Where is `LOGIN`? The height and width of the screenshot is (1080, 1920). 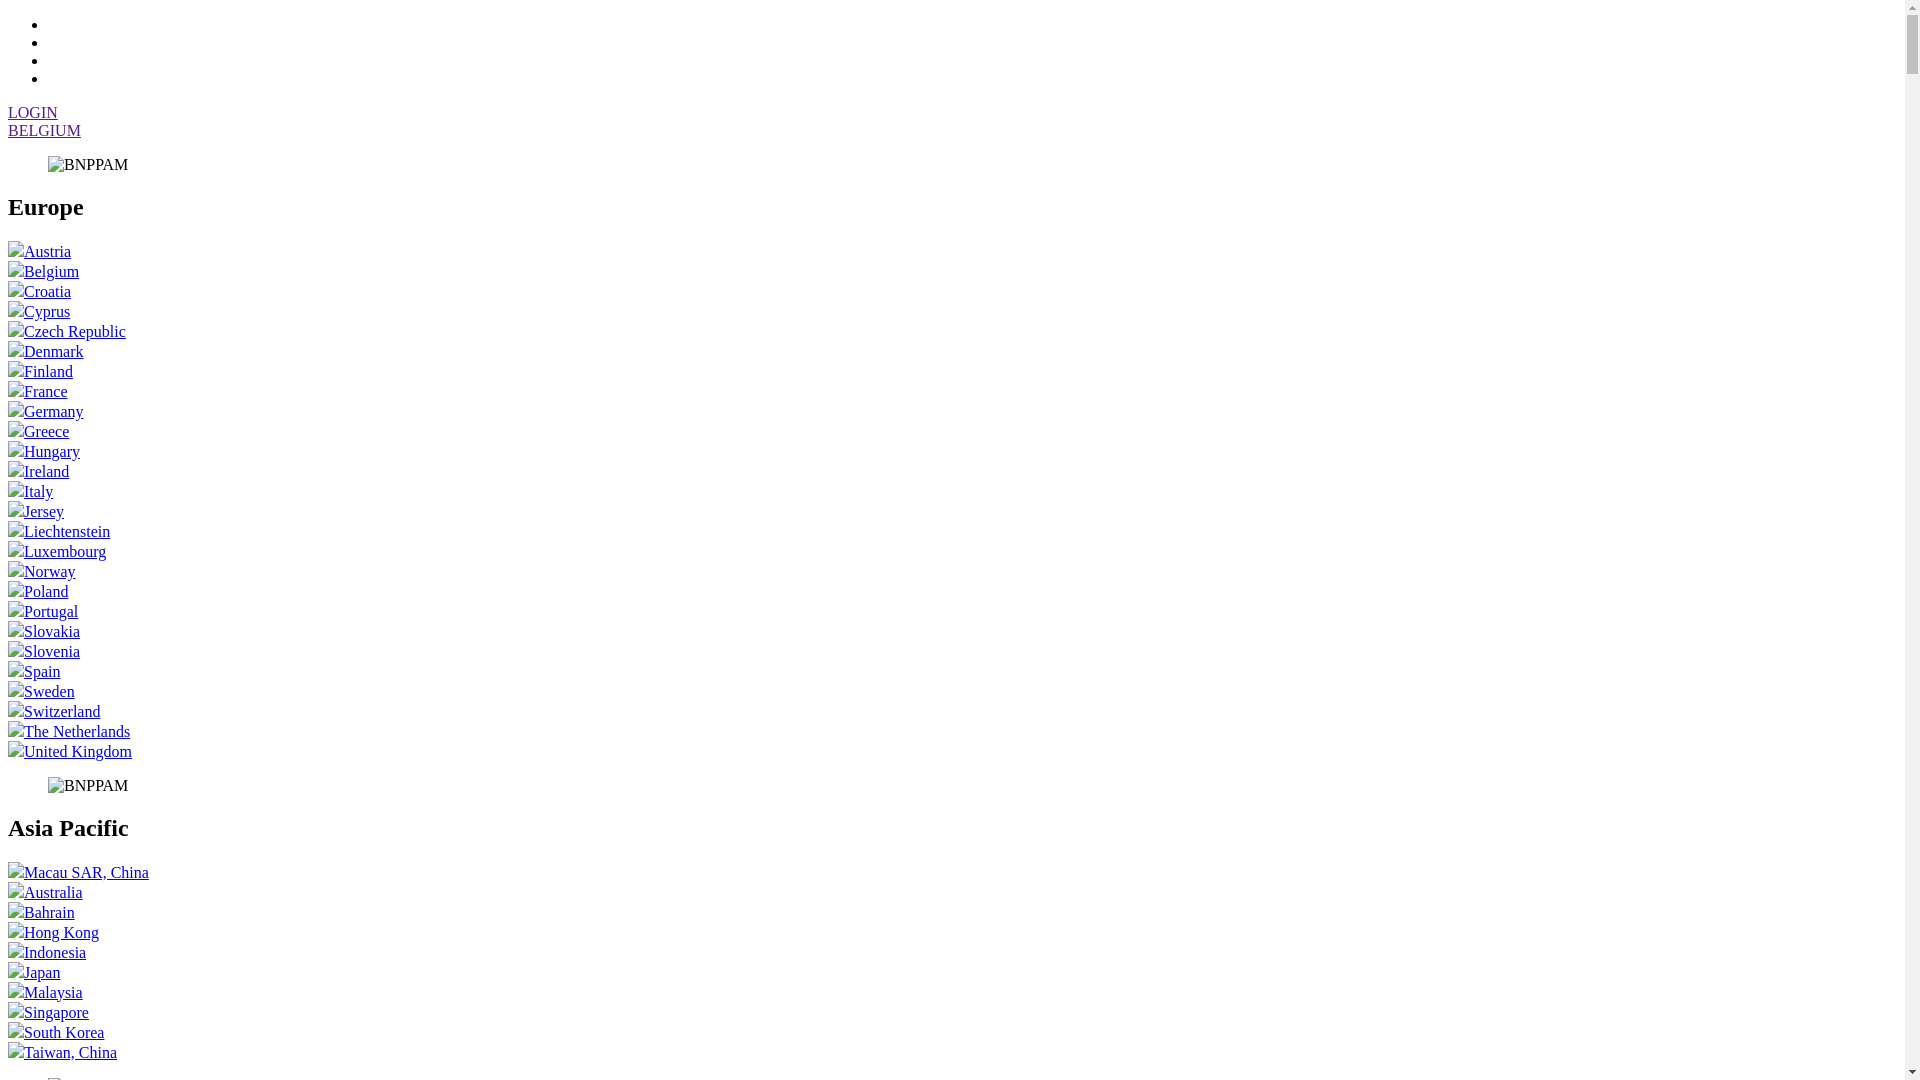
LOGIN is located at coordinates (33, 112).